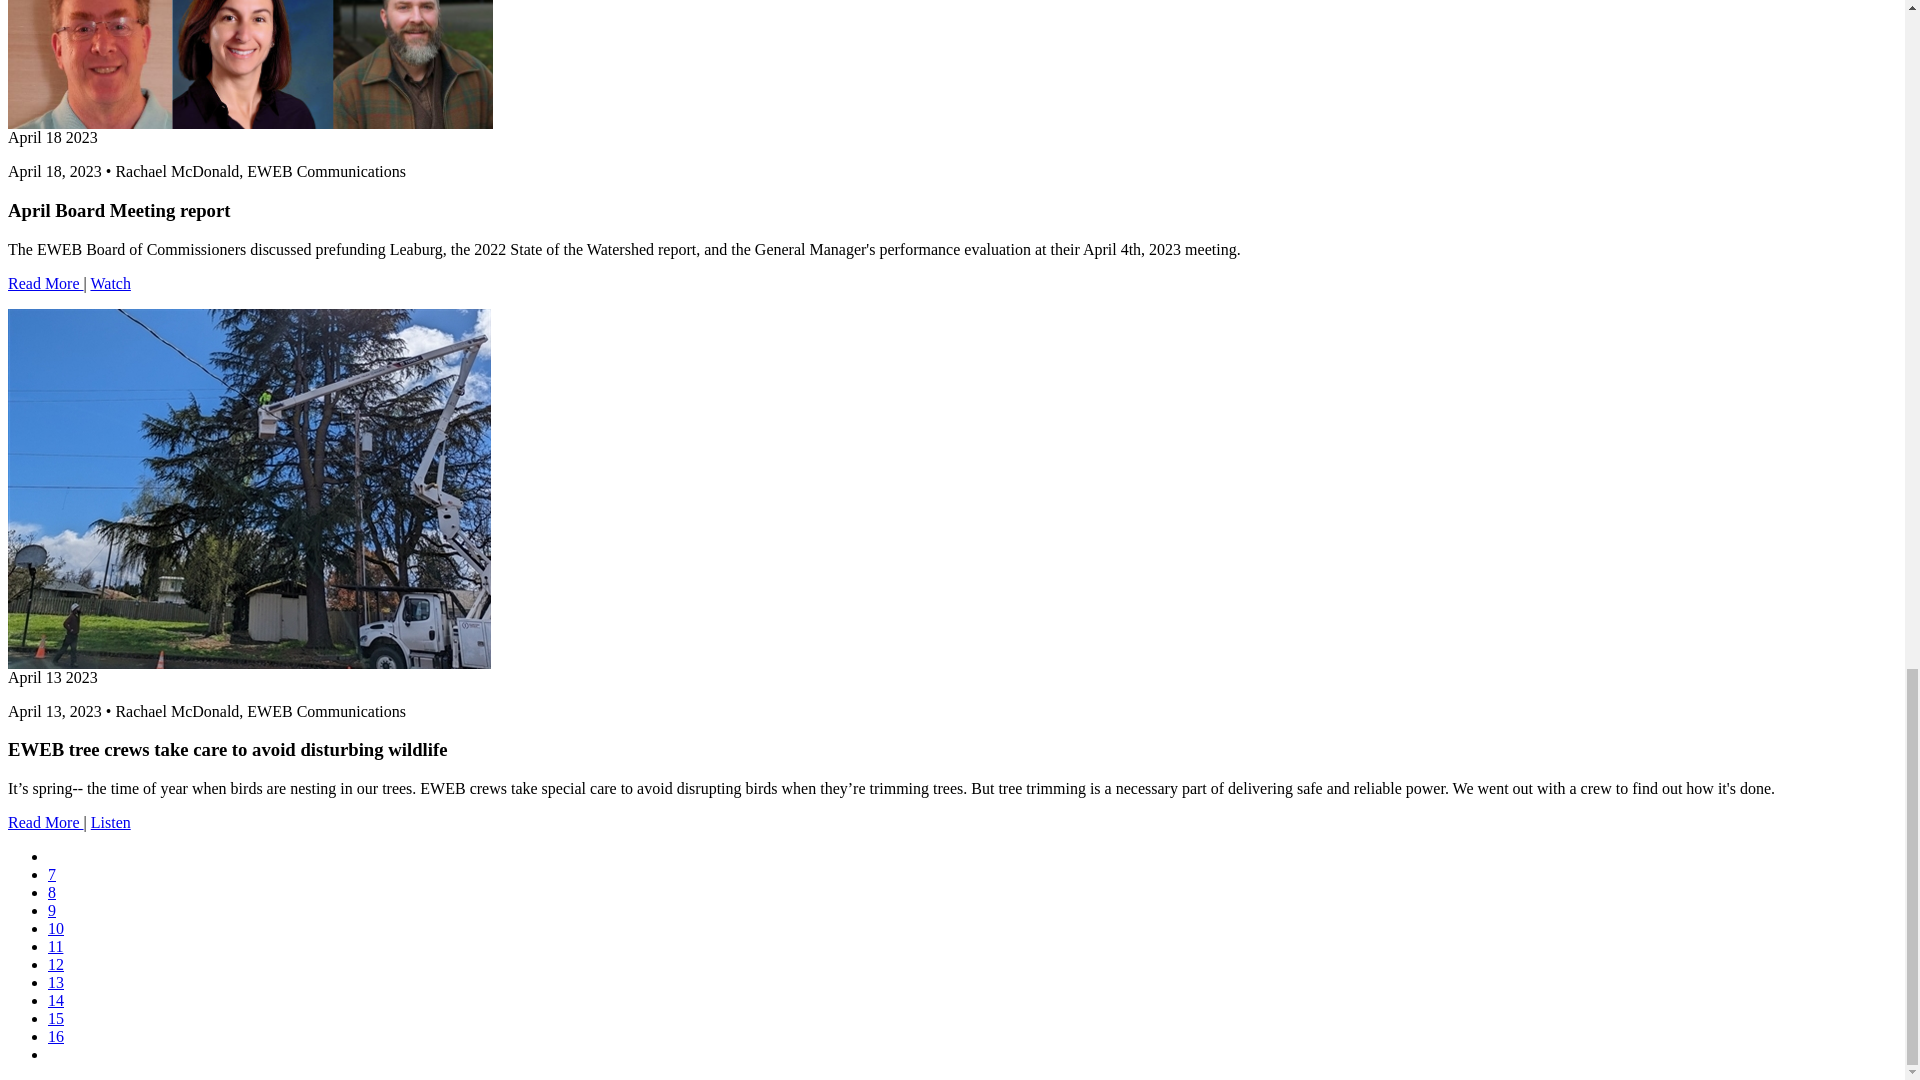 The height and width of the screenshot is (1080, 1920). Describe the element at coordinates (56, 982) in the screenshot. I see `13` at that location.